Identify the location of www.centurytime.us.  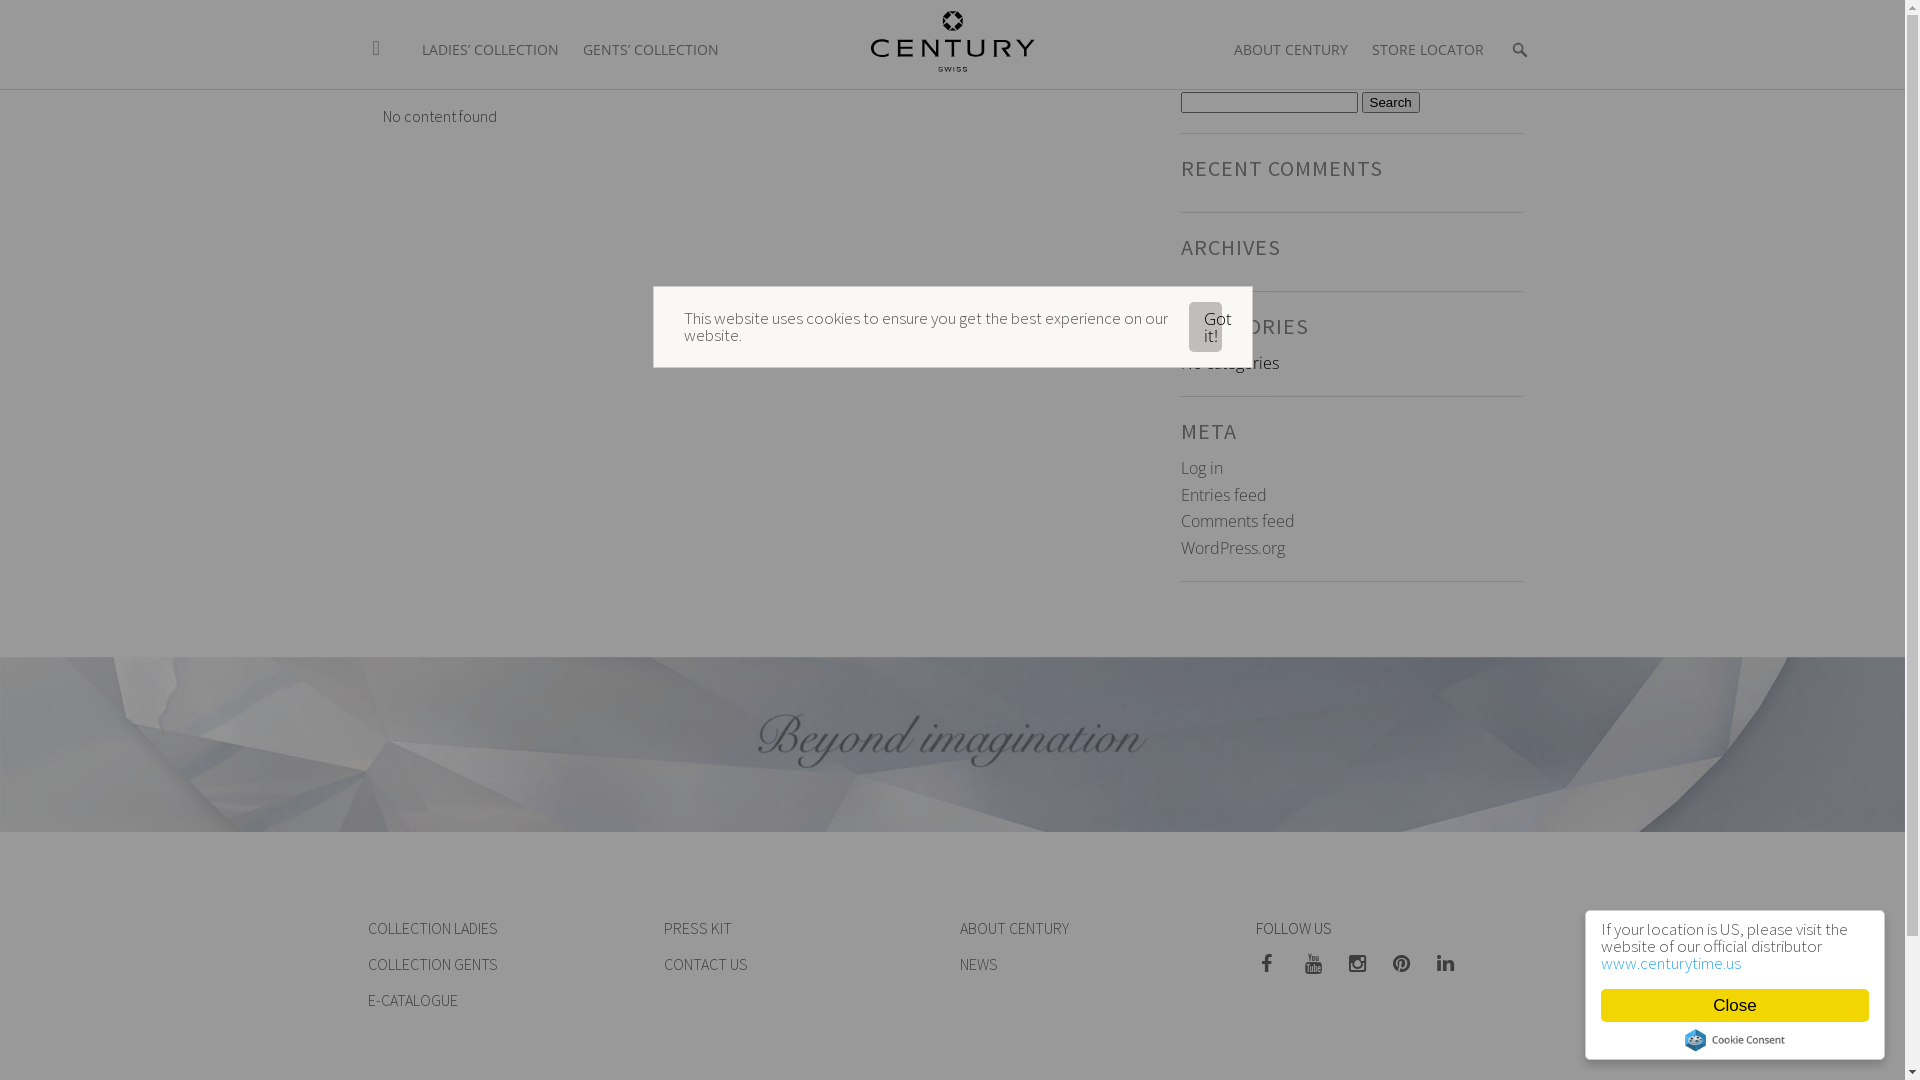
(1671, 963).